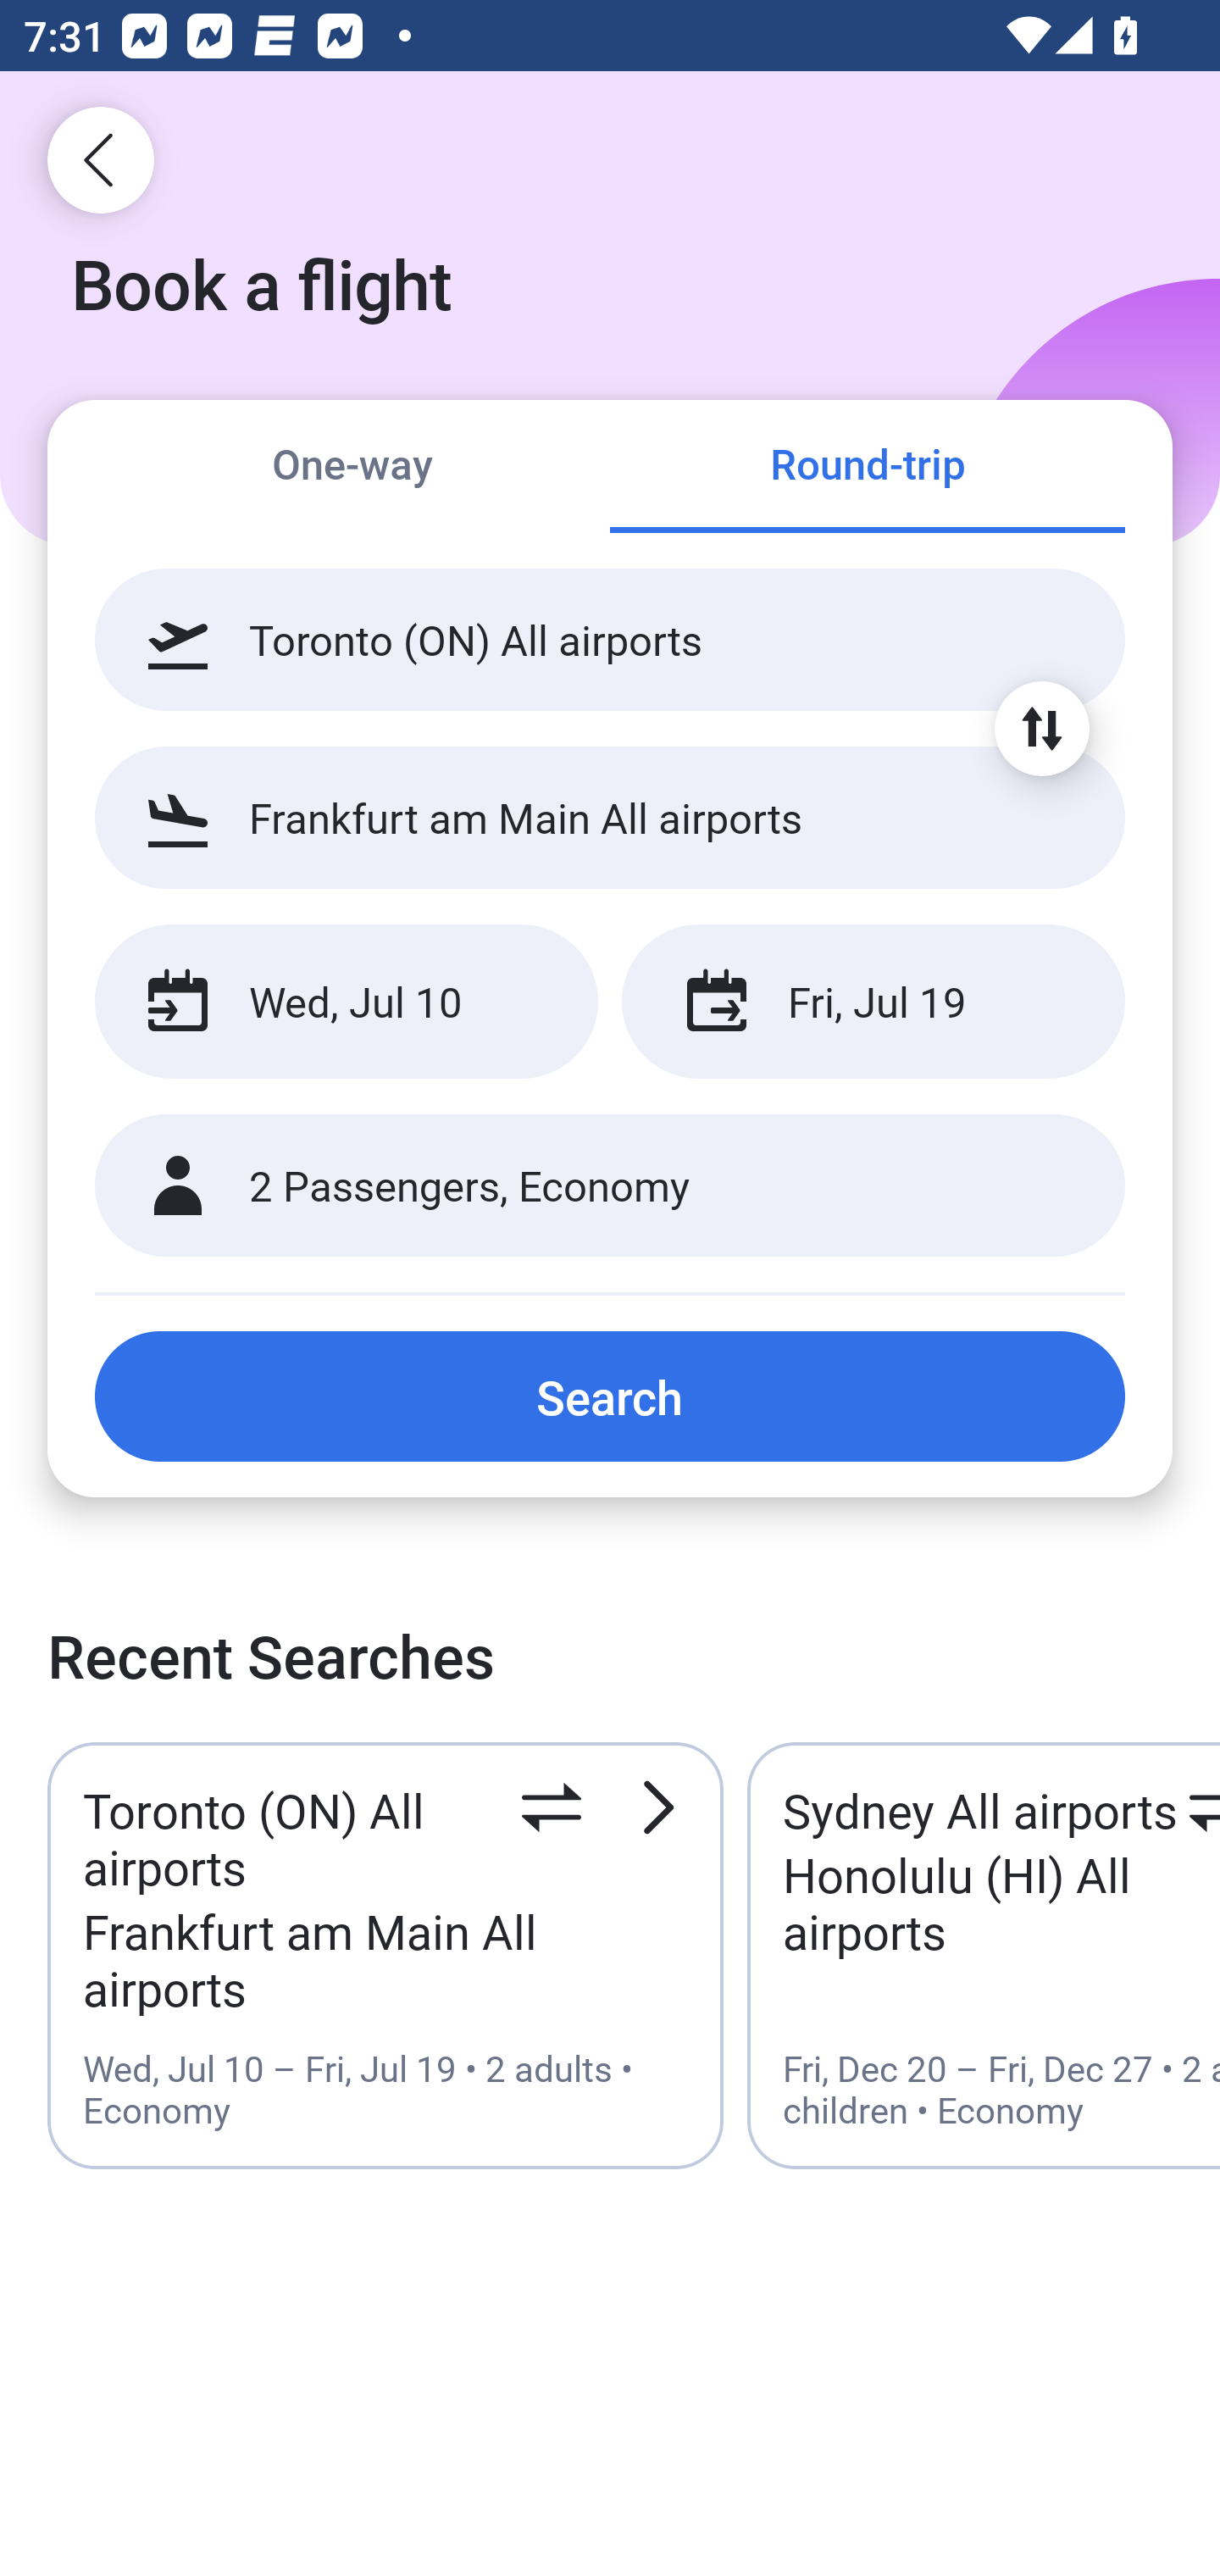  Describe the element at coordinates (610, 1186) in the screenshot. I see `2 Passengers, Economy` at that location.